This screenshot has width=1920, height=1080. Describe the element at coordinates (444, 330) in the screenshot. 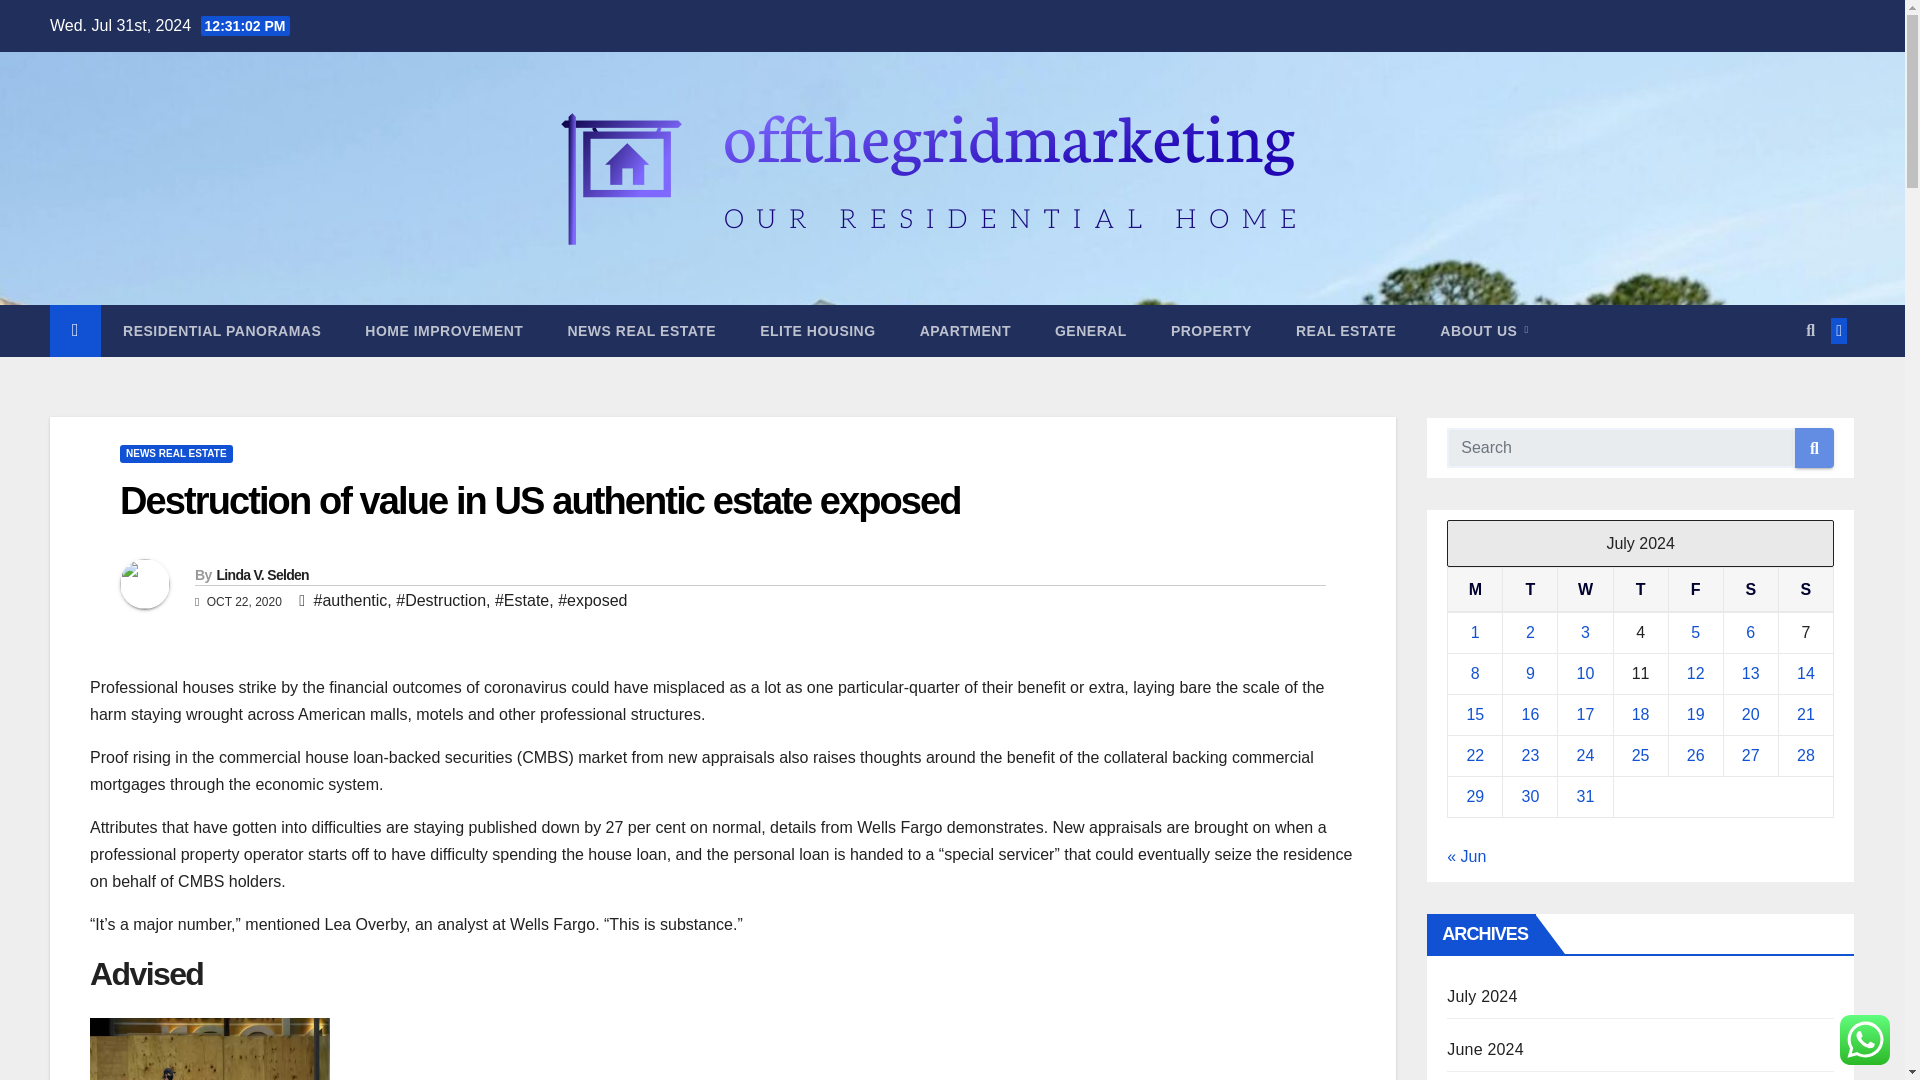

I see `Home Improvement` at that location.